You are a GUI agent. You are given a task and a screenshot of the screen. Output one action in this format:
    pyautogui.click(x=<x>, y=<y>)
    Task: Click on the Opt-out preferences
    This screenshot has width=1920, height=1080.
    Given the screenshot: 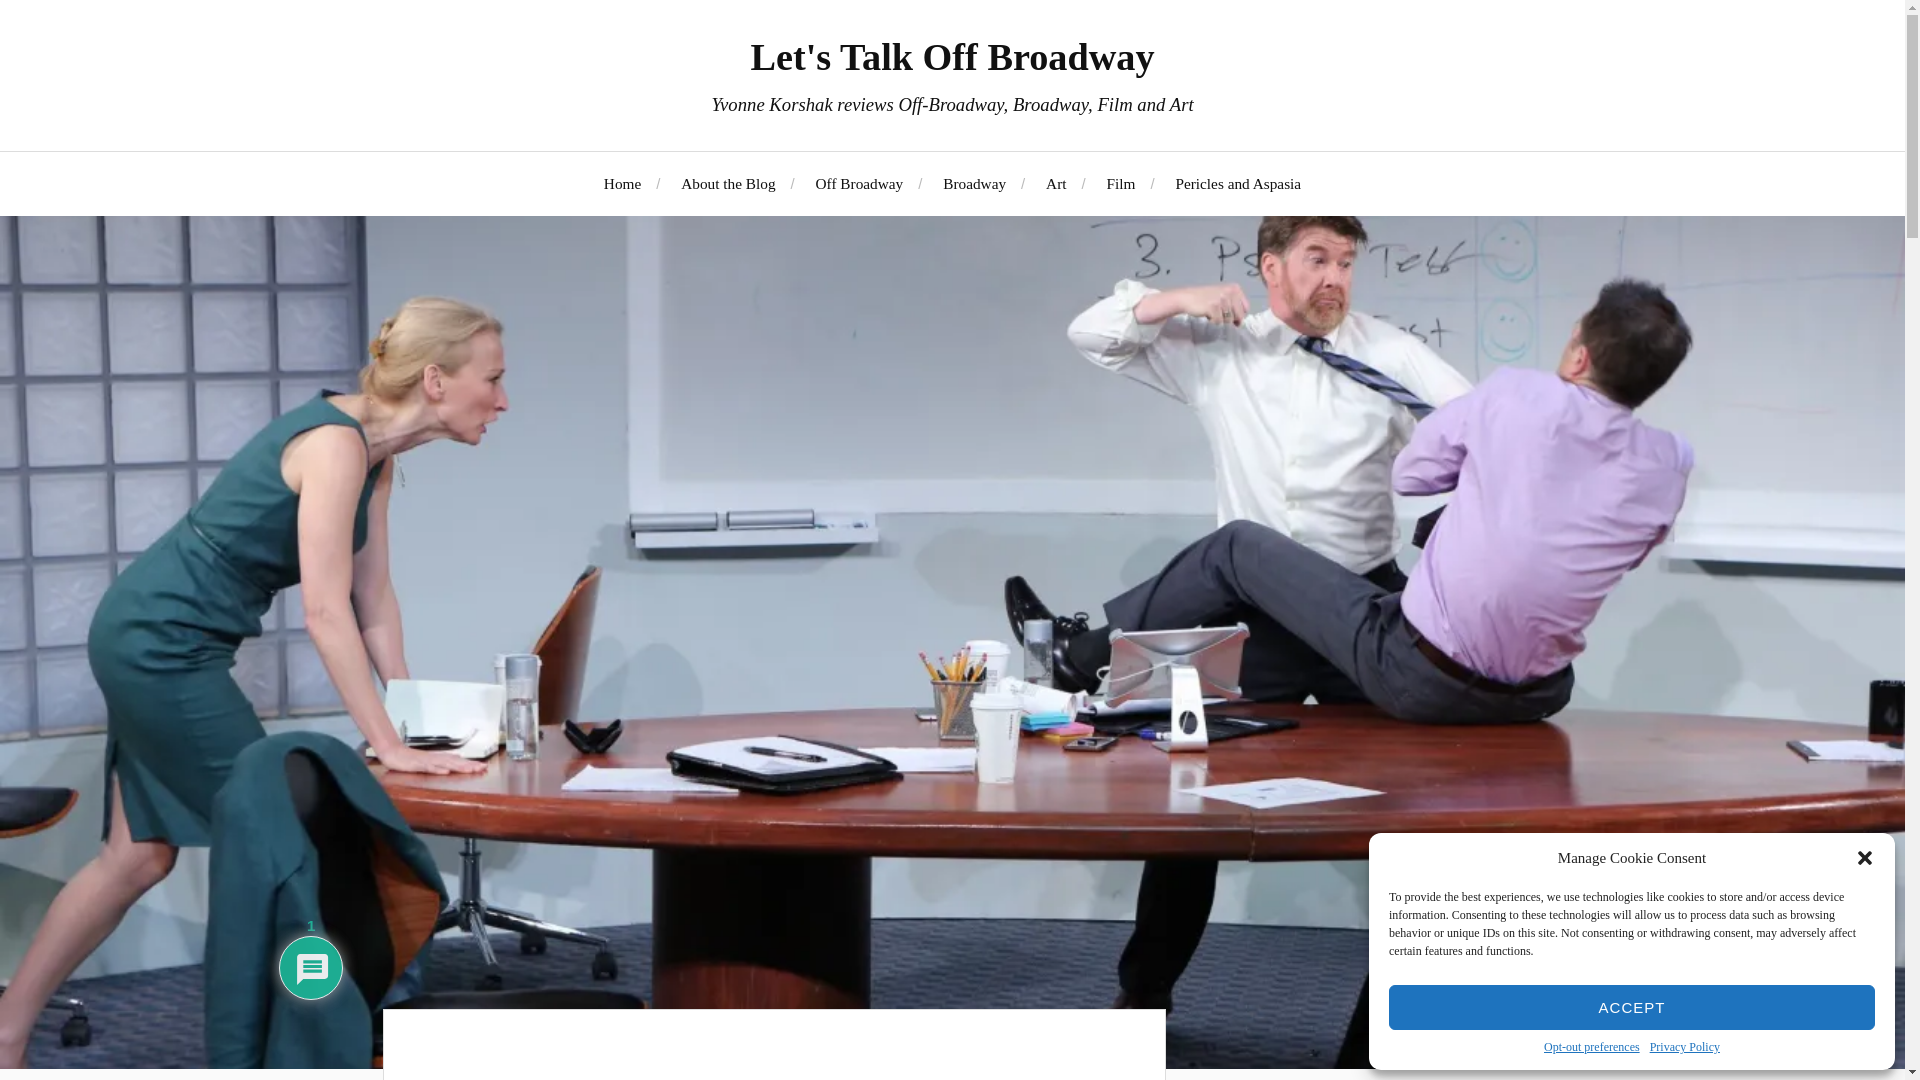 What is the action you would take?
    pyautogui.click(x=1591, y=1048)
    